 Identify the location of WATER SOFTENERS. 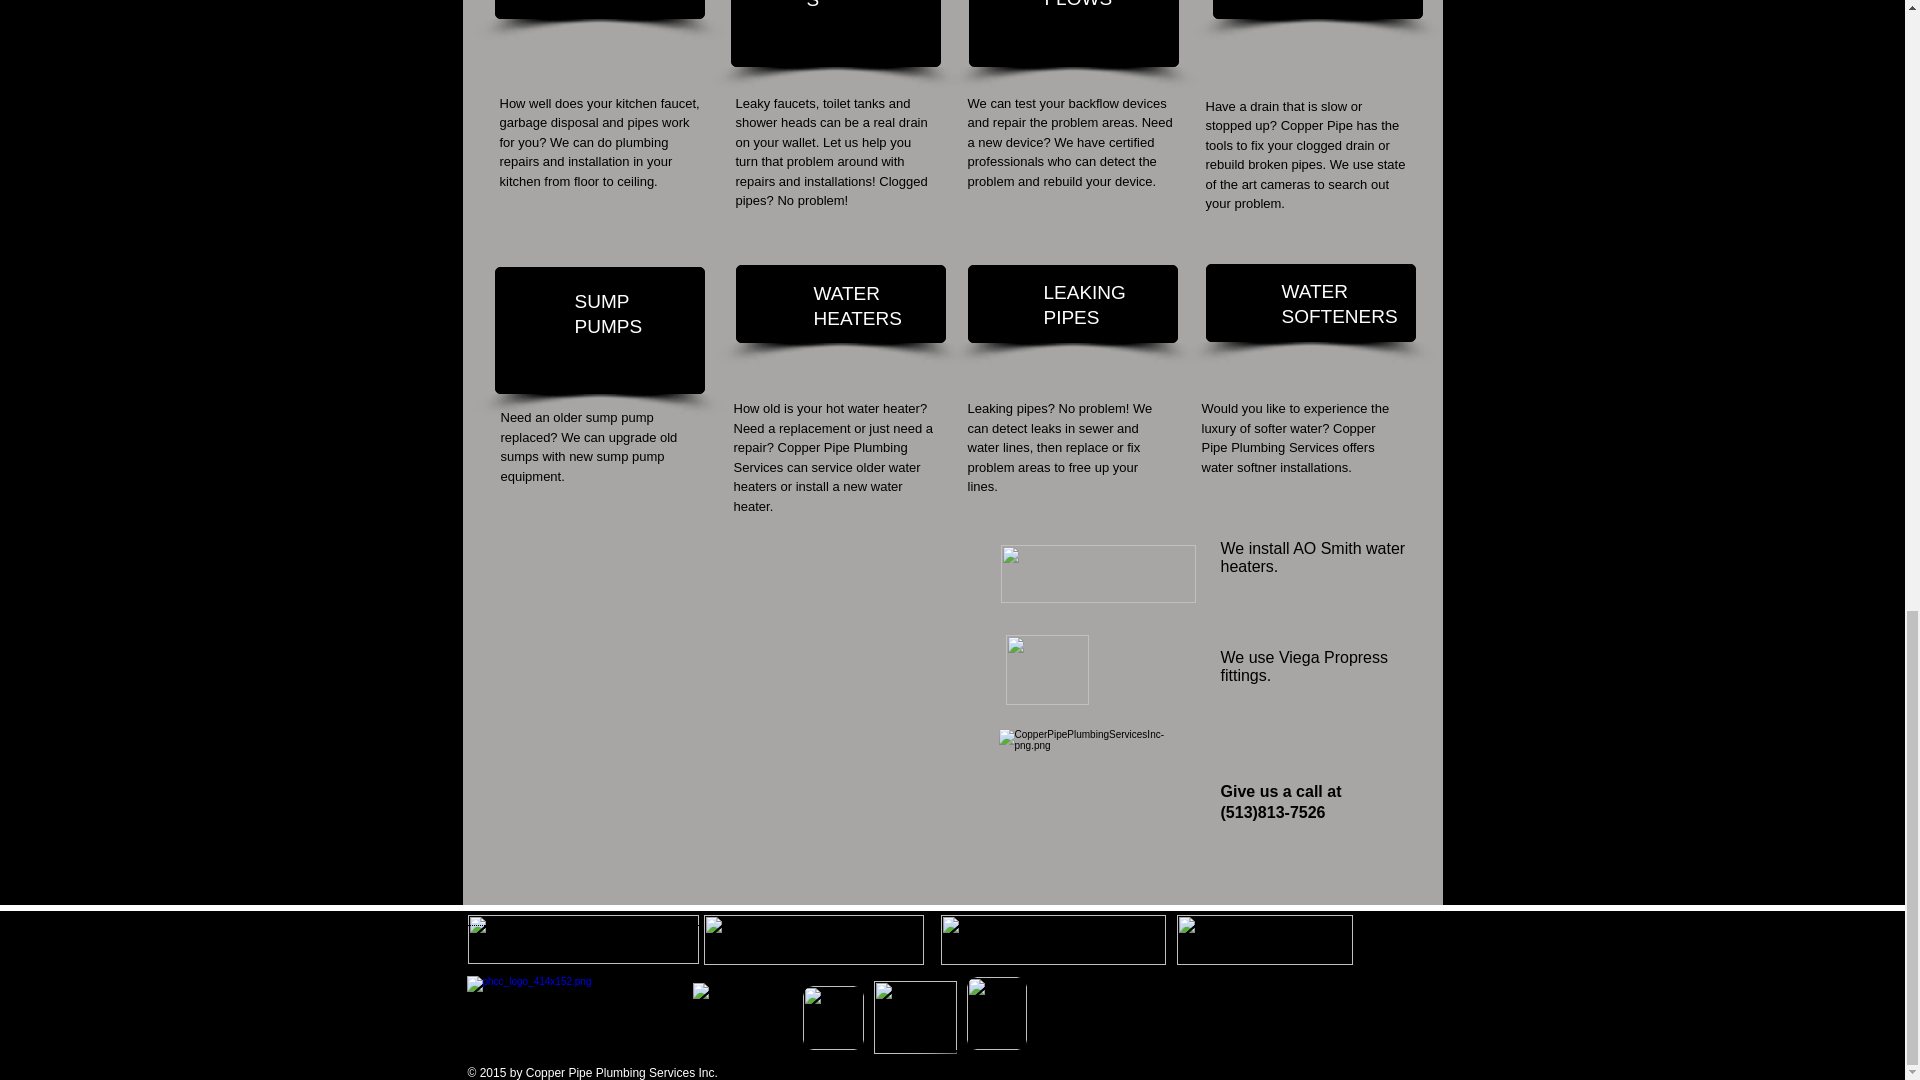
(1340, 304).